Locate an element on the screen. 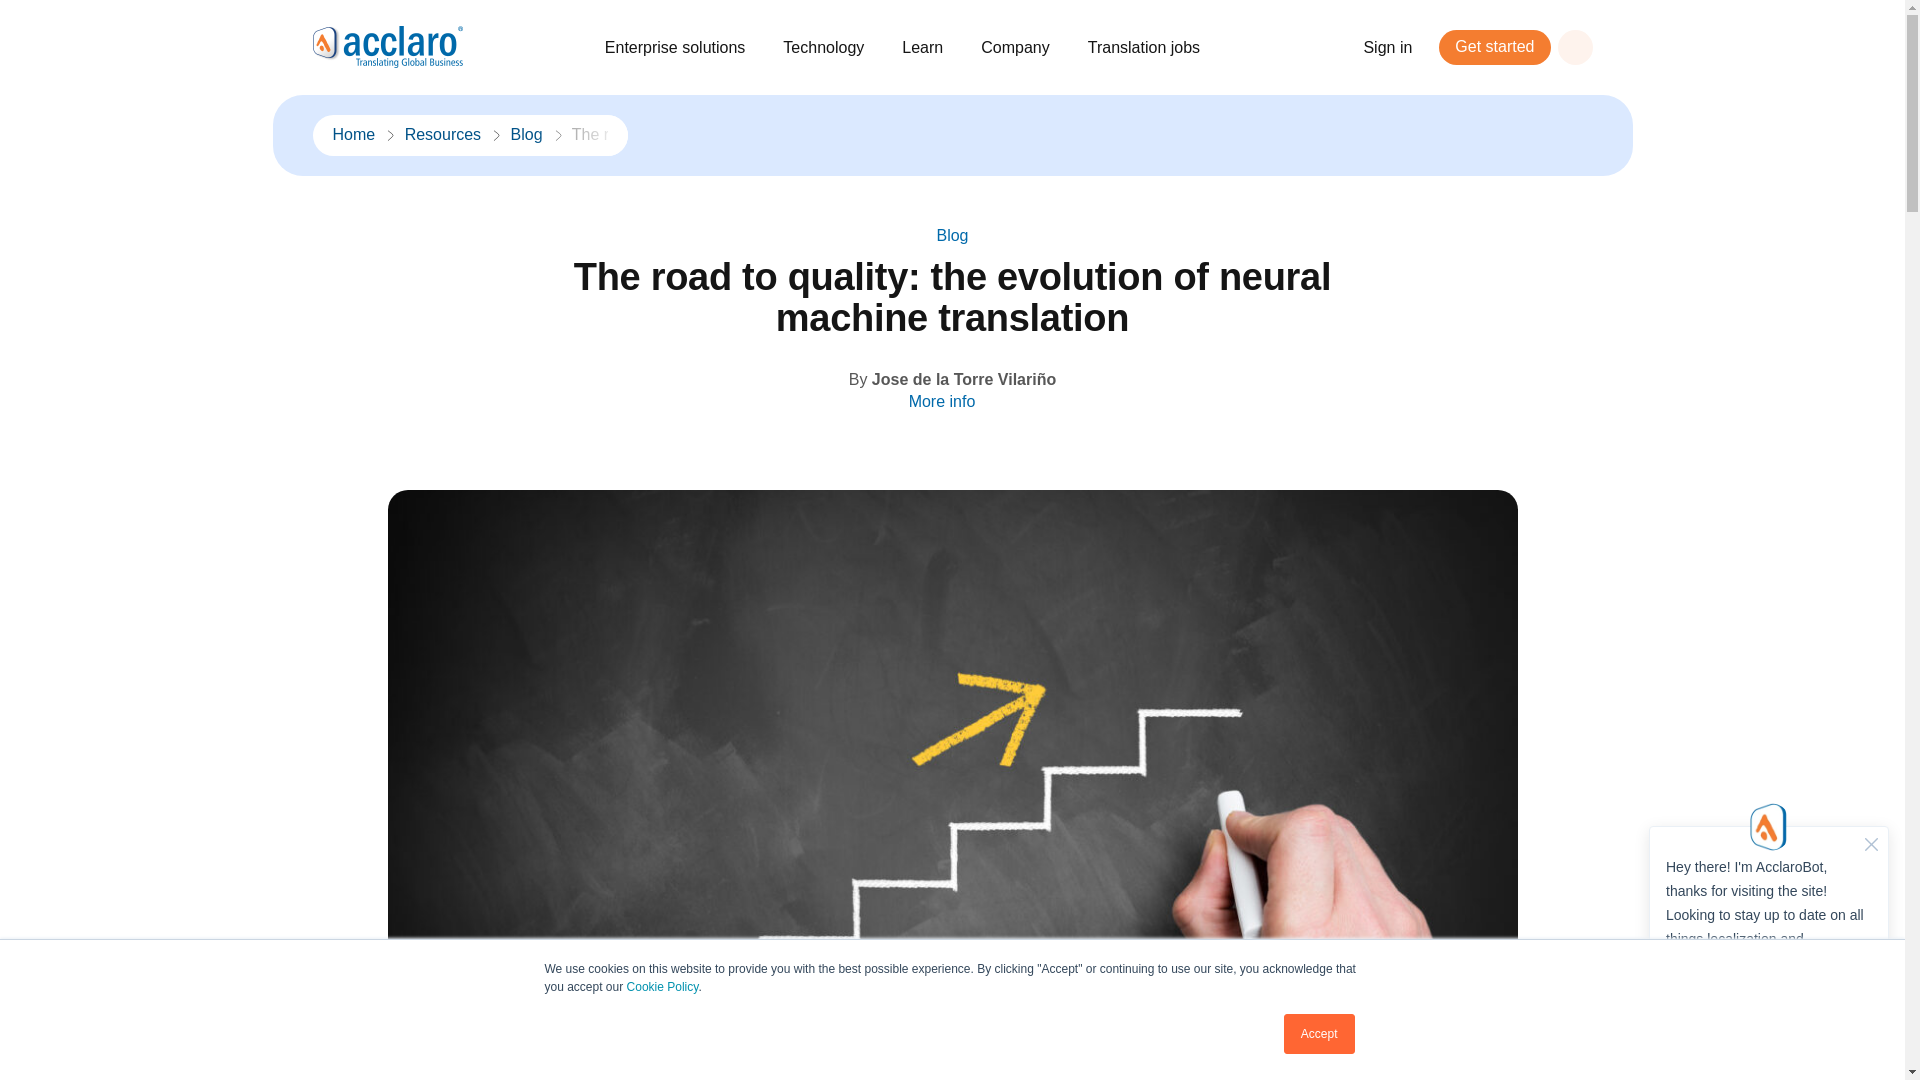  Company is located at coordinates (1025, 47).